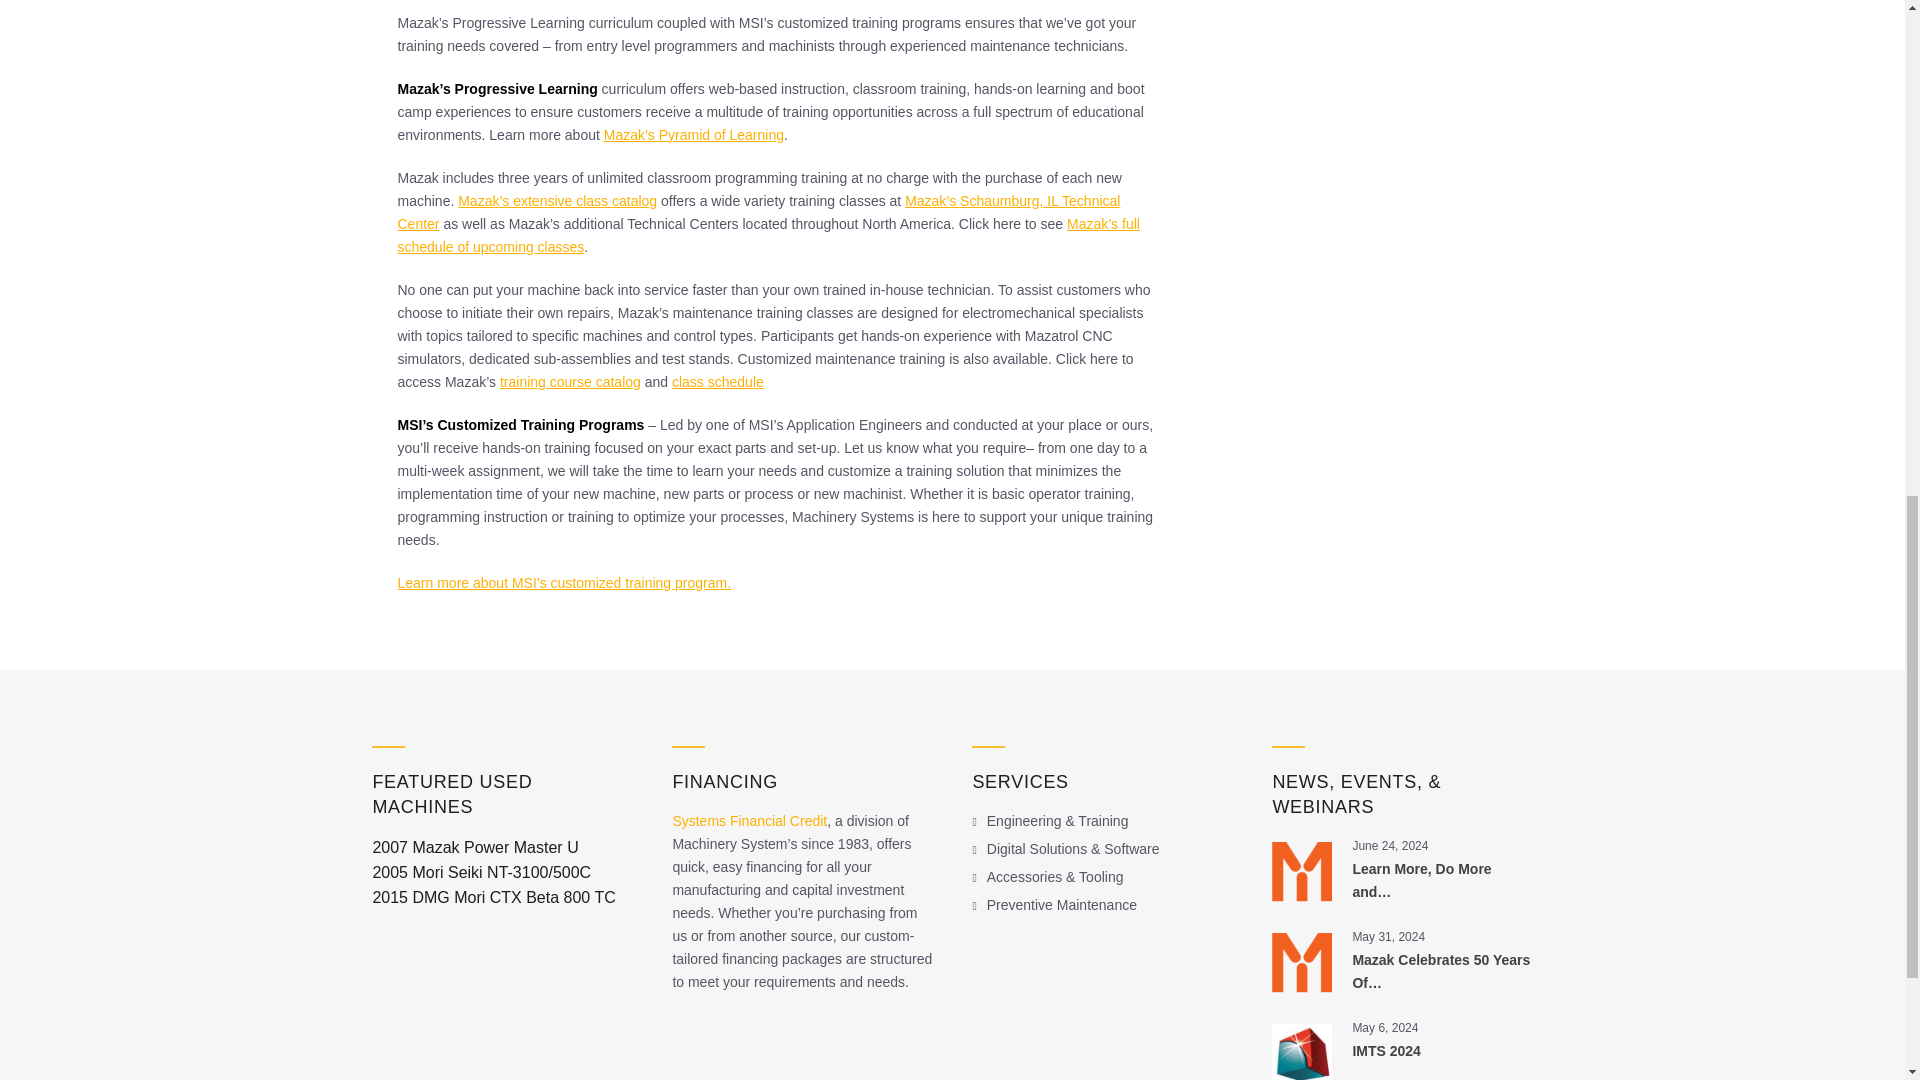  I want to click on Learn More, Do More and Make More with Mazak at IMTS 2024, so click(1421, 880).